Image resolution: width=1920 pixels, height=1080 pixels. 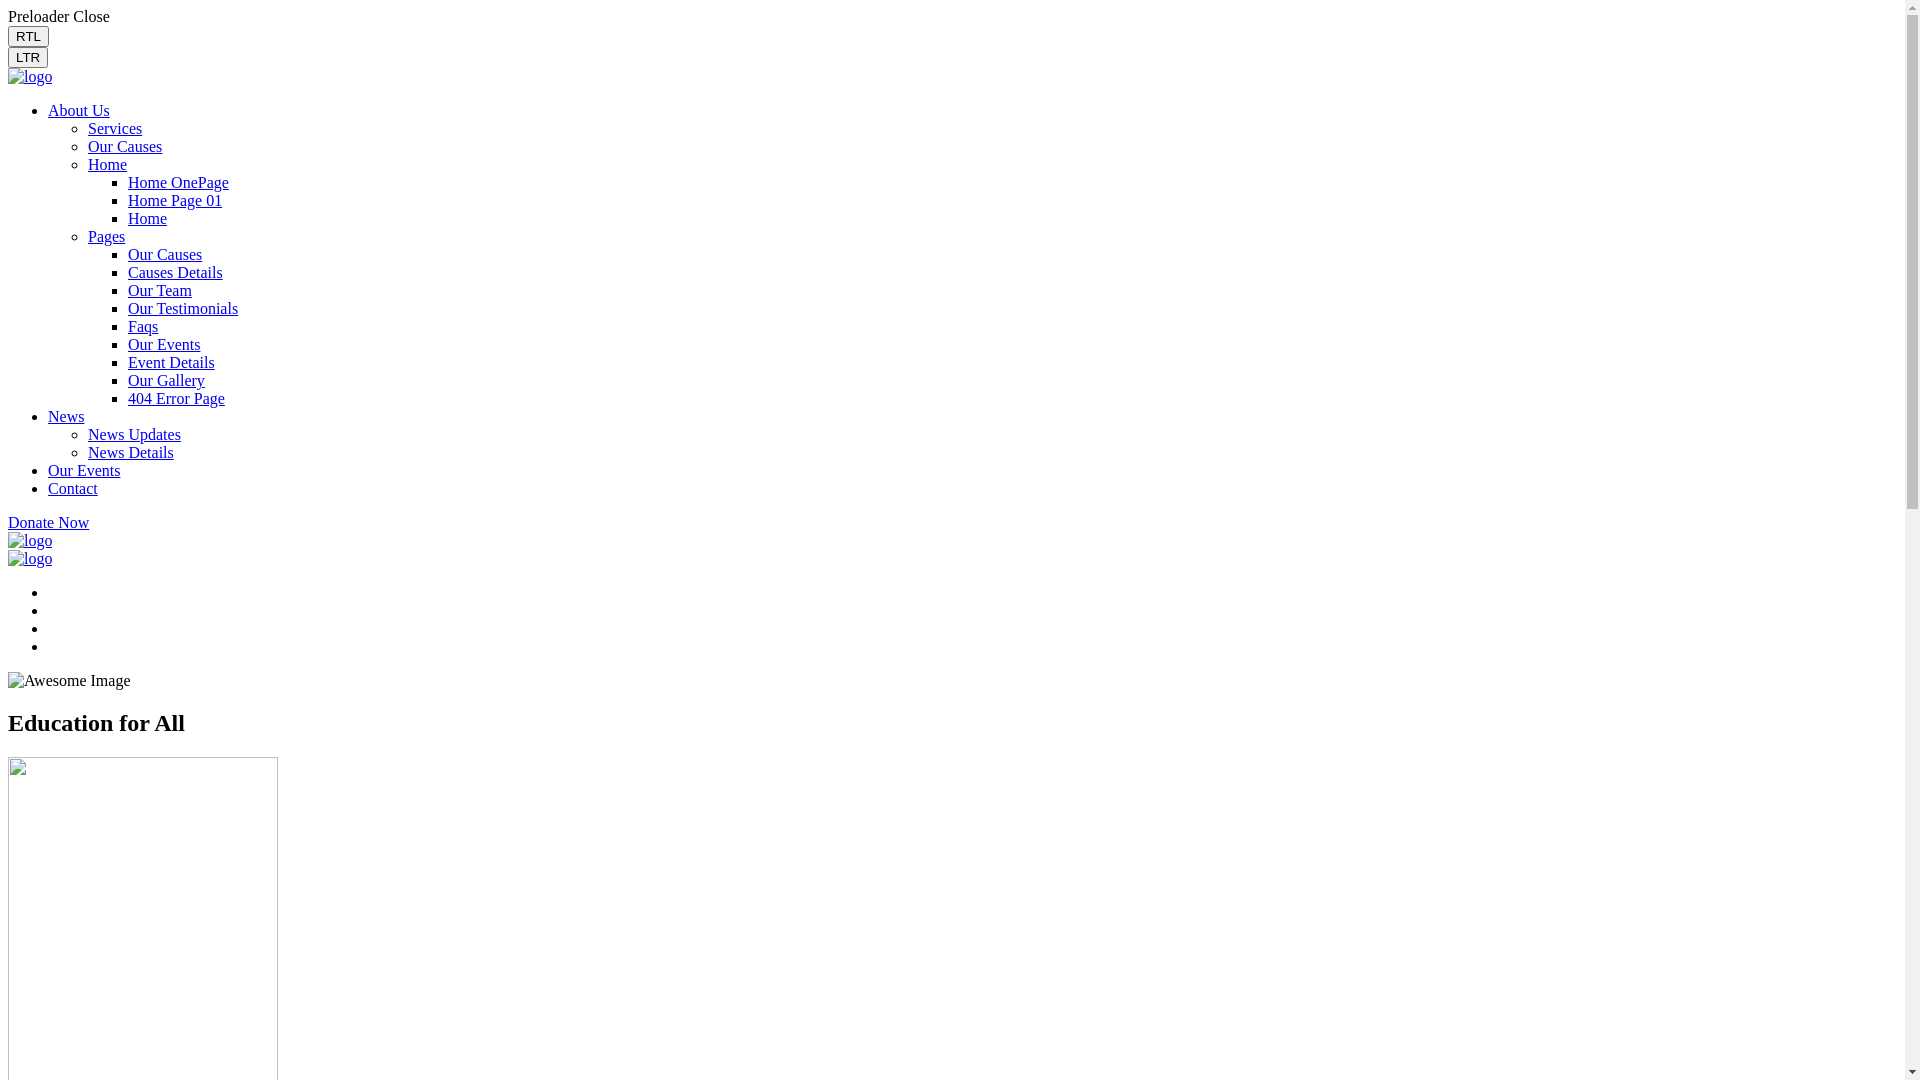 I want to click on RTL, so click(x=28, y=36).